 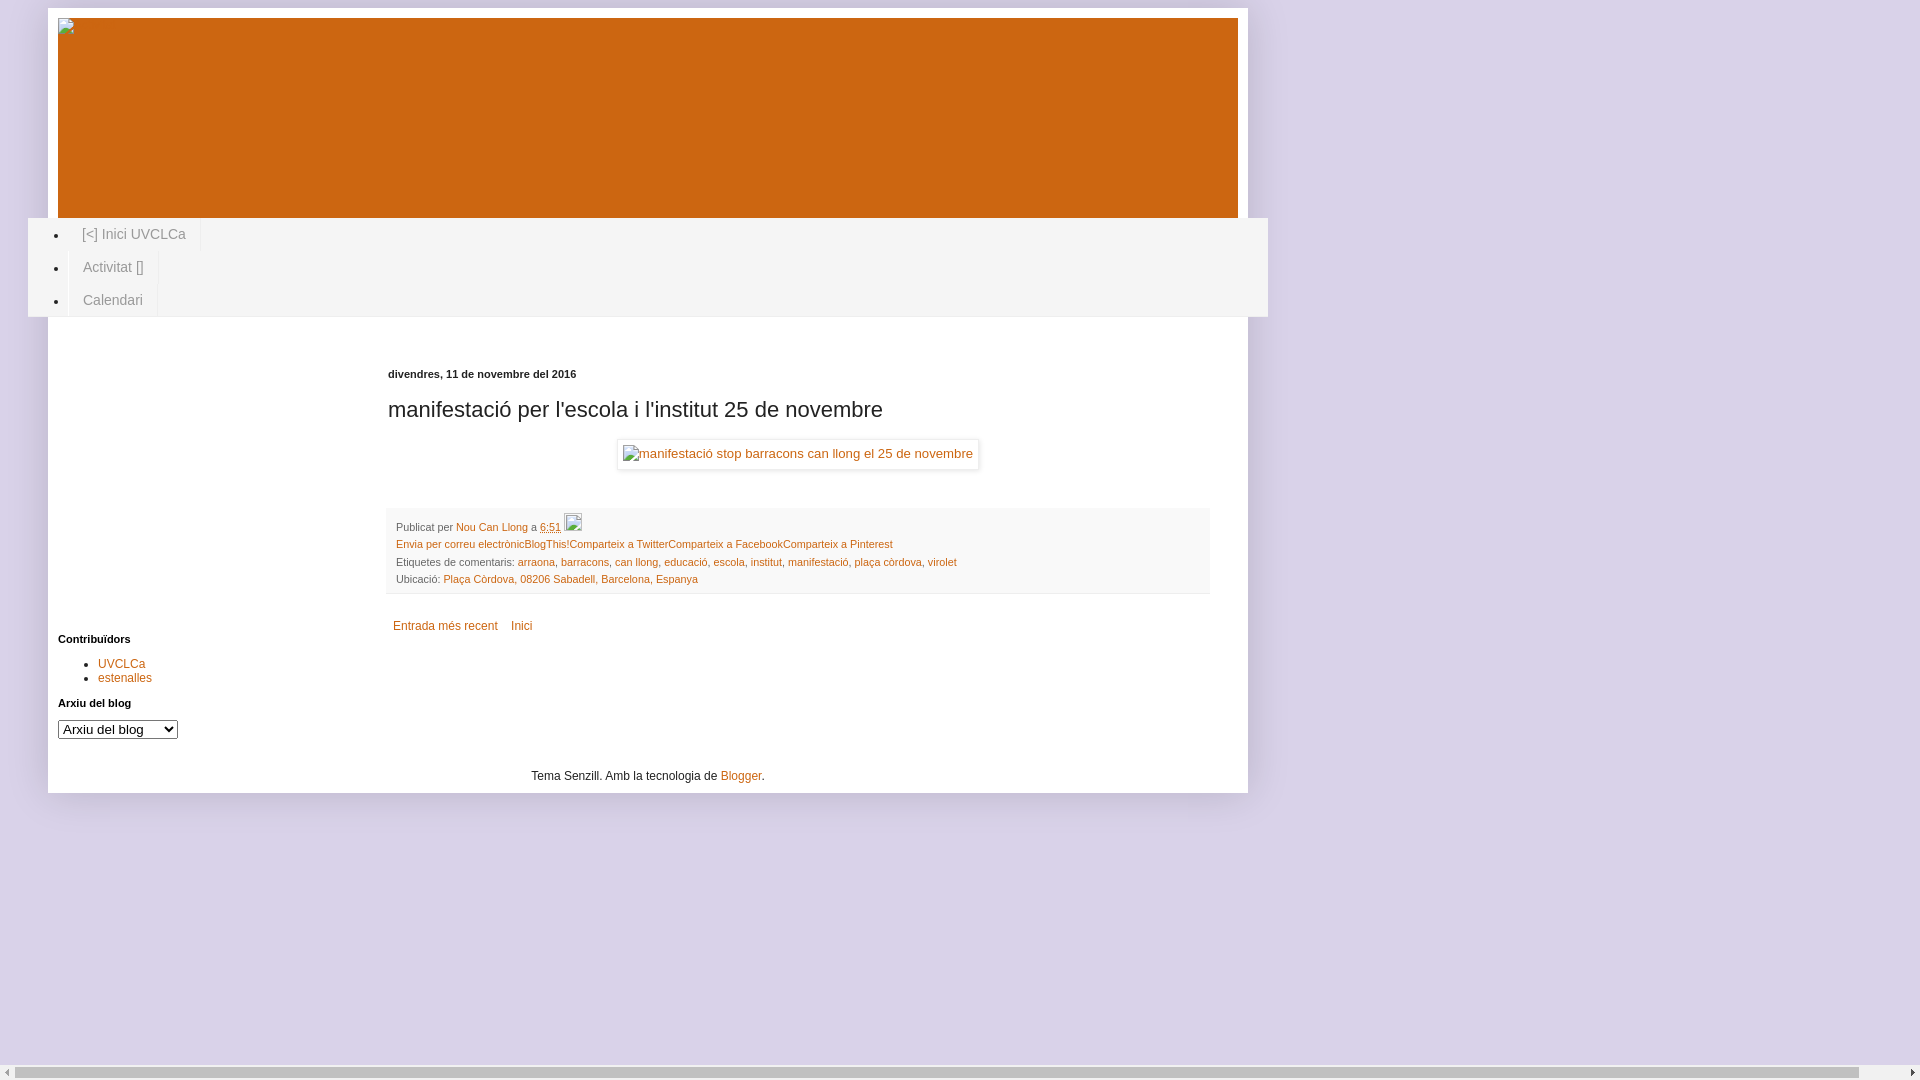 What do you see at coordinates (522, 626) in the screenshot?
I see `Inici` at bounding box center [522, 626].